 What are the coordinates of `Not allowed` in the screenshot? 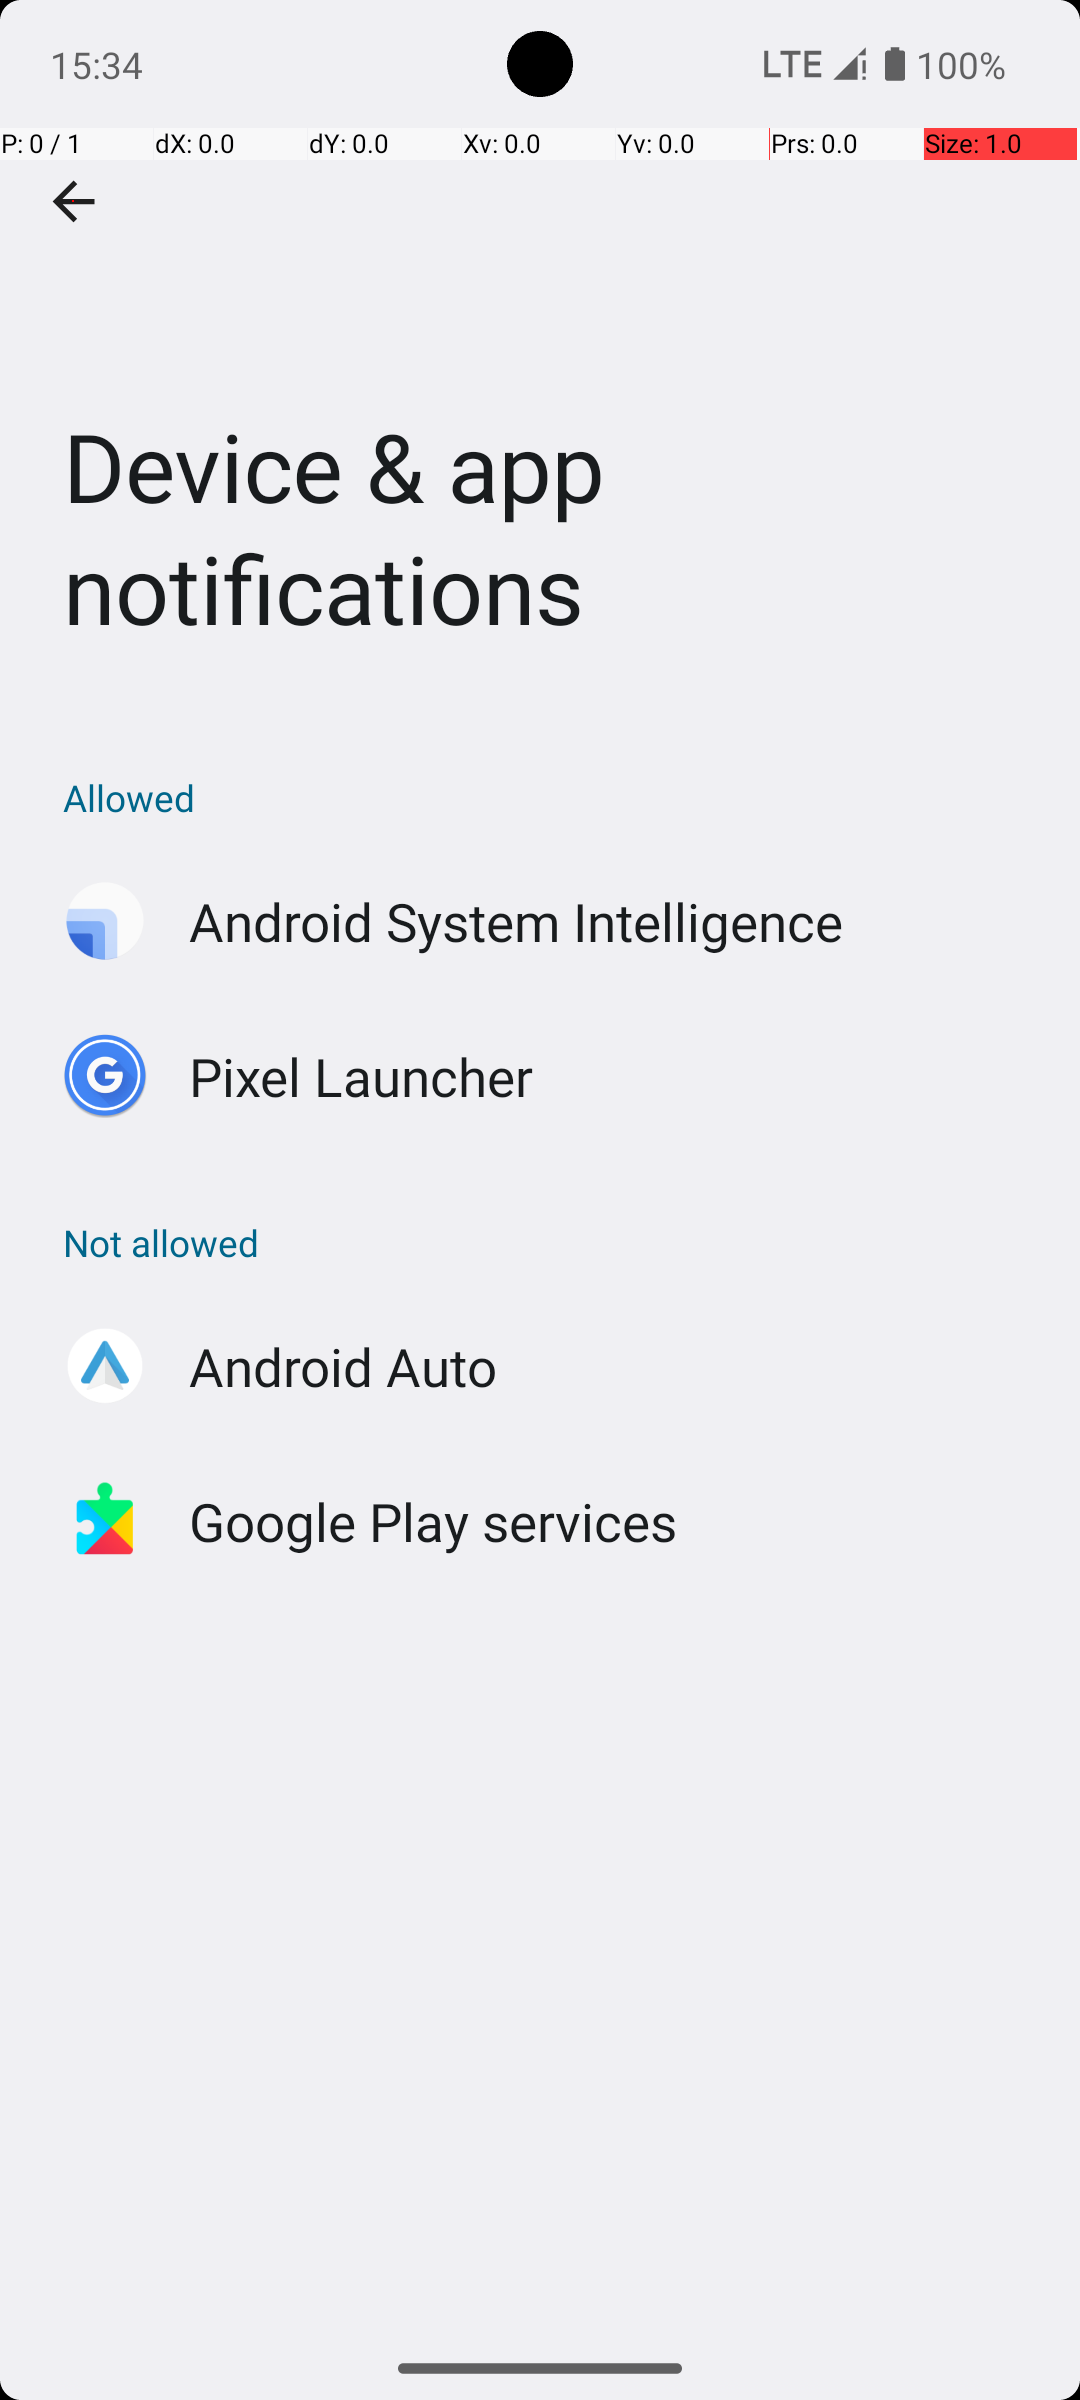 It's located at (550, 1242).